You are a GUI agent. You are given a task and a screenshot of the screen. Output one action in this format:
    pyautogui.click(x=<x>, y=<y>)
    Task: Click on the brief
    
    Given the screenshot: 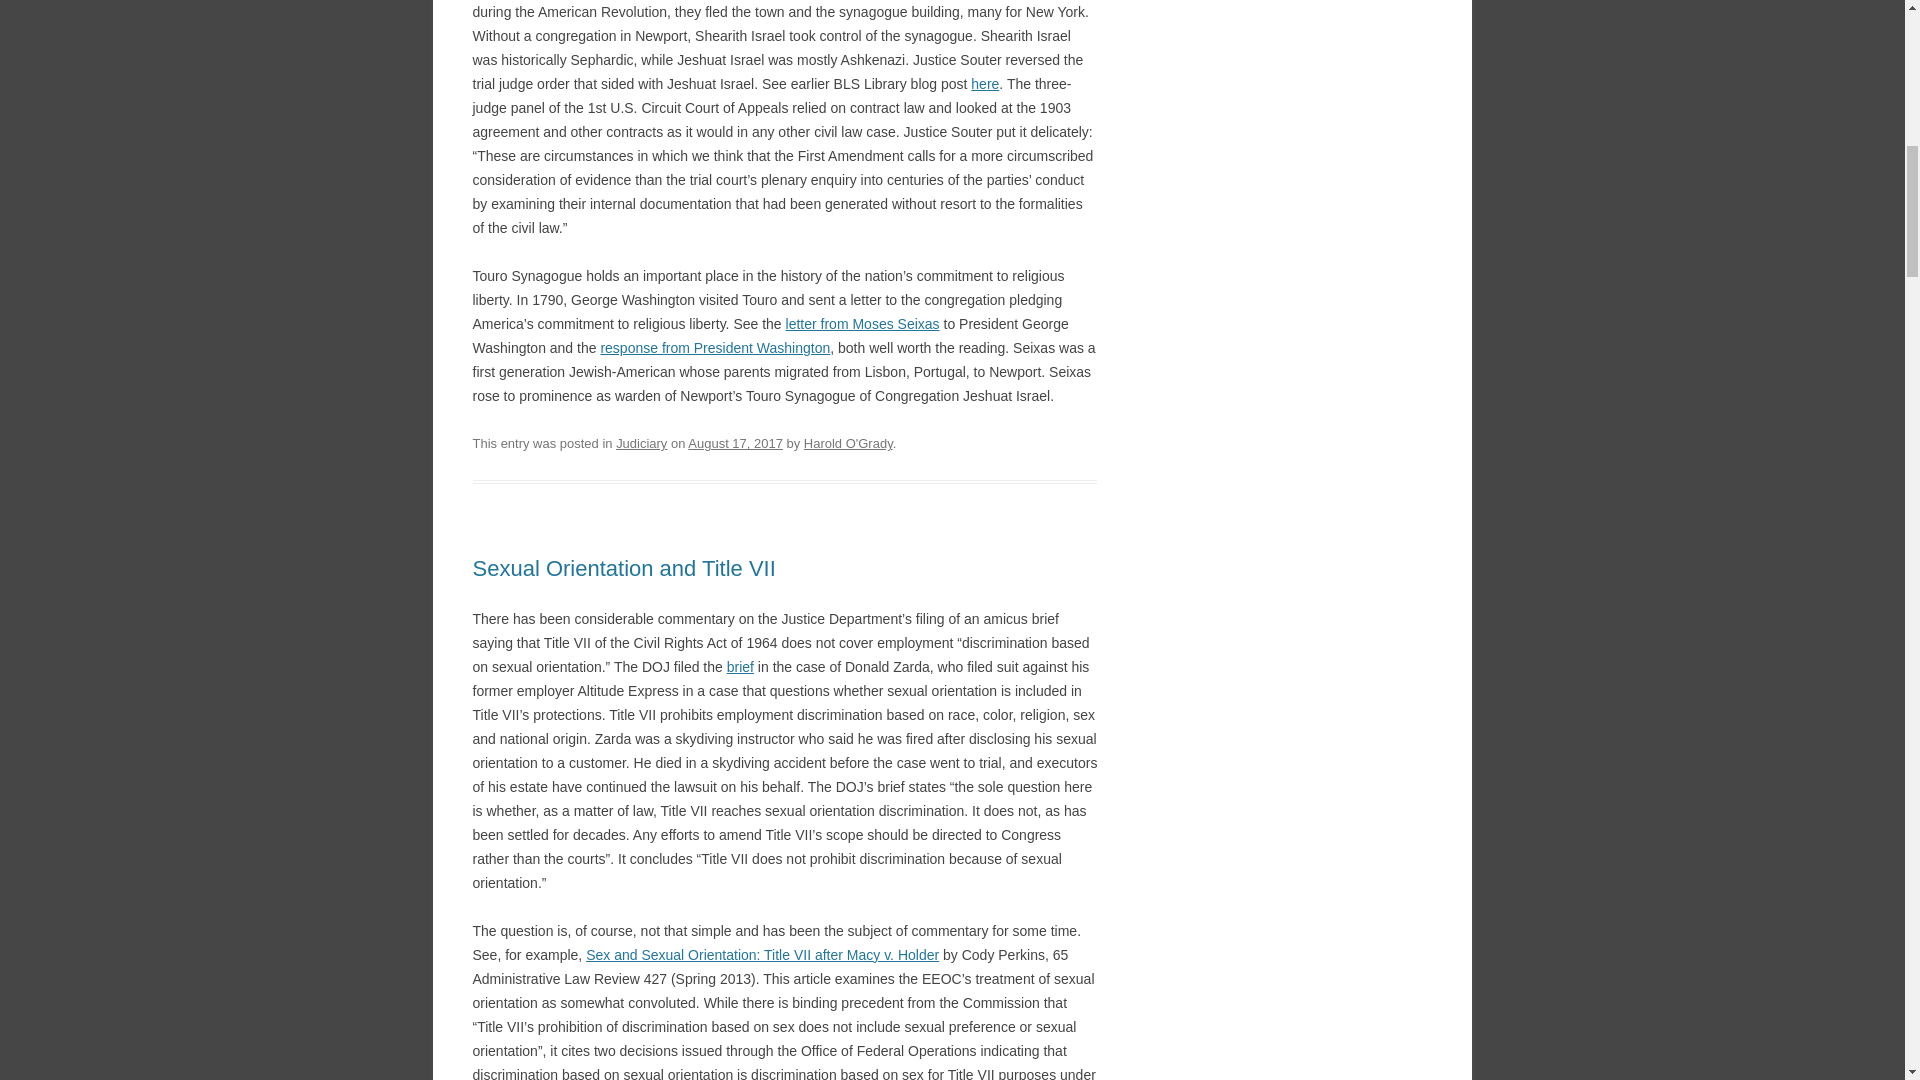 What is the action you would take?
    pyautogui.click(x=740, y=666)
    